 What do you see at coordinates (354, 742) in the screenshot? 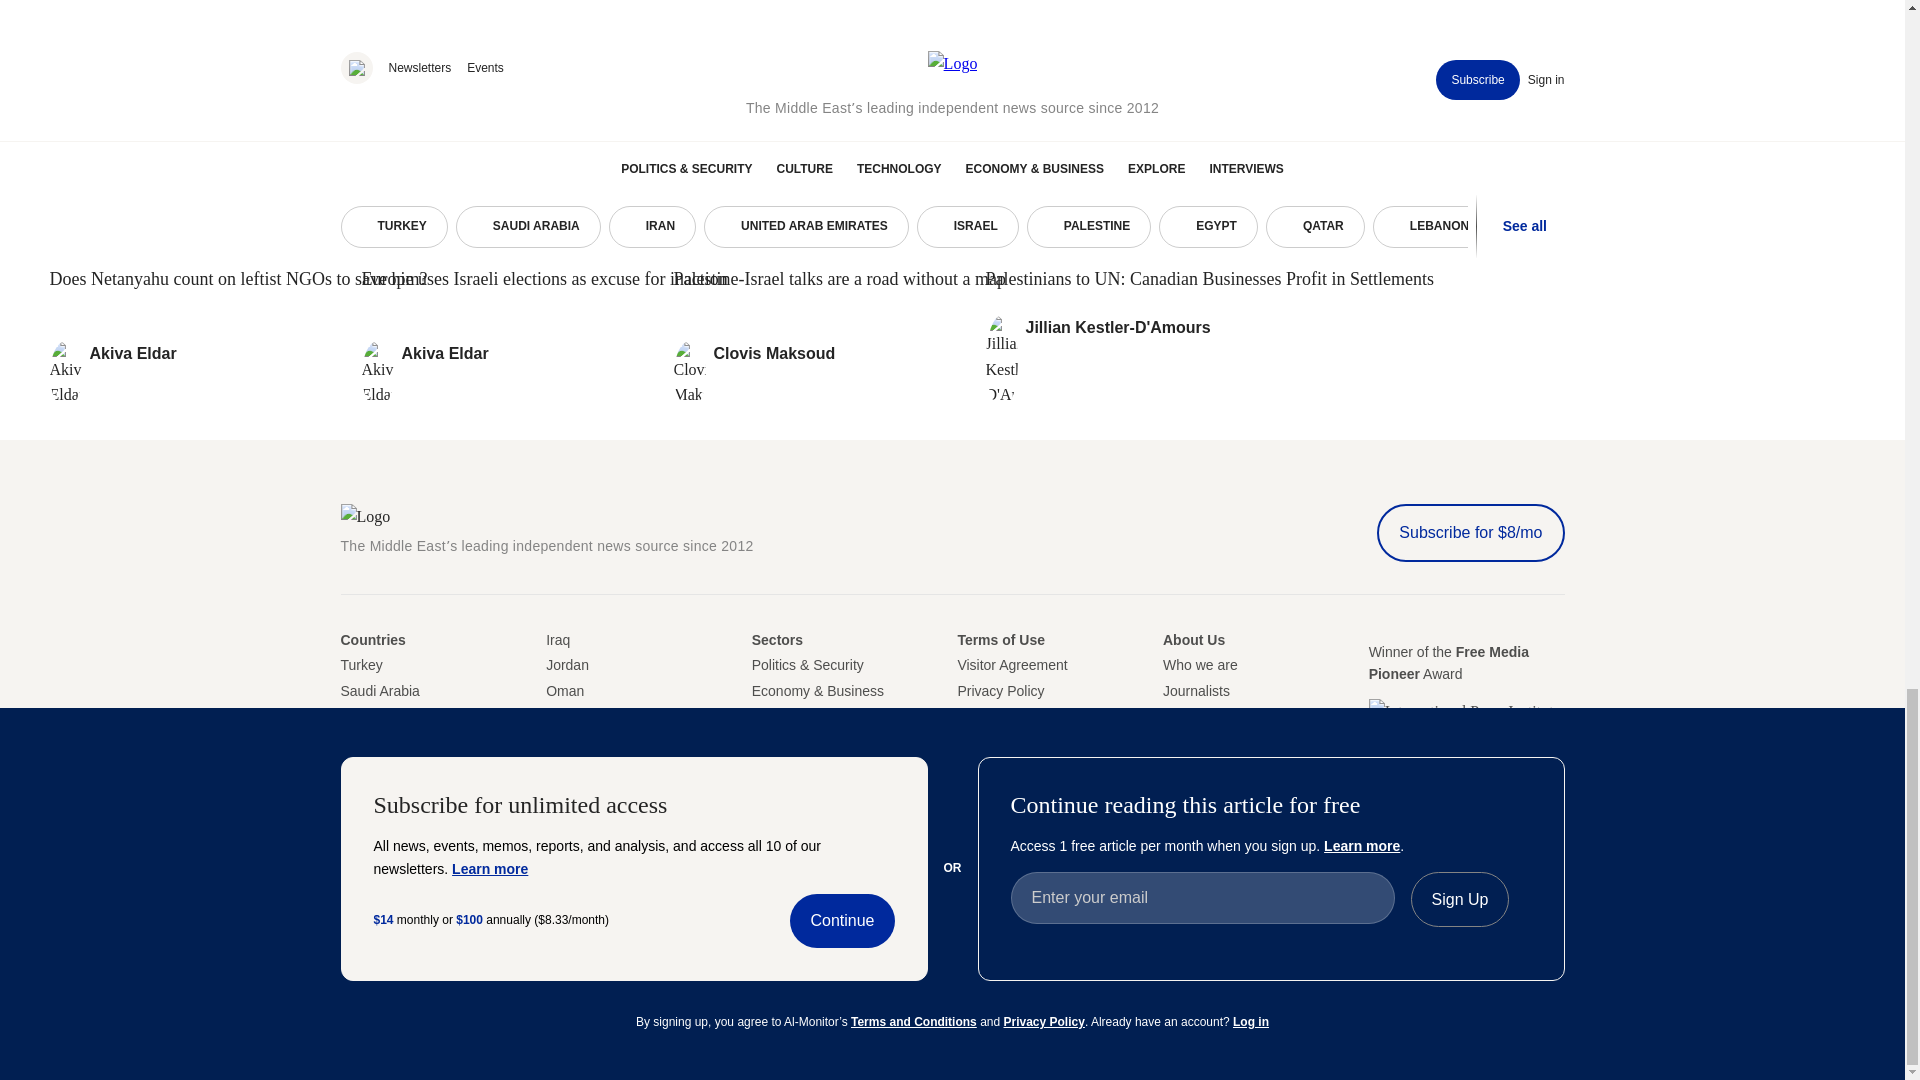
I see `United Arab Amirates` at bounding box center [354, 742].